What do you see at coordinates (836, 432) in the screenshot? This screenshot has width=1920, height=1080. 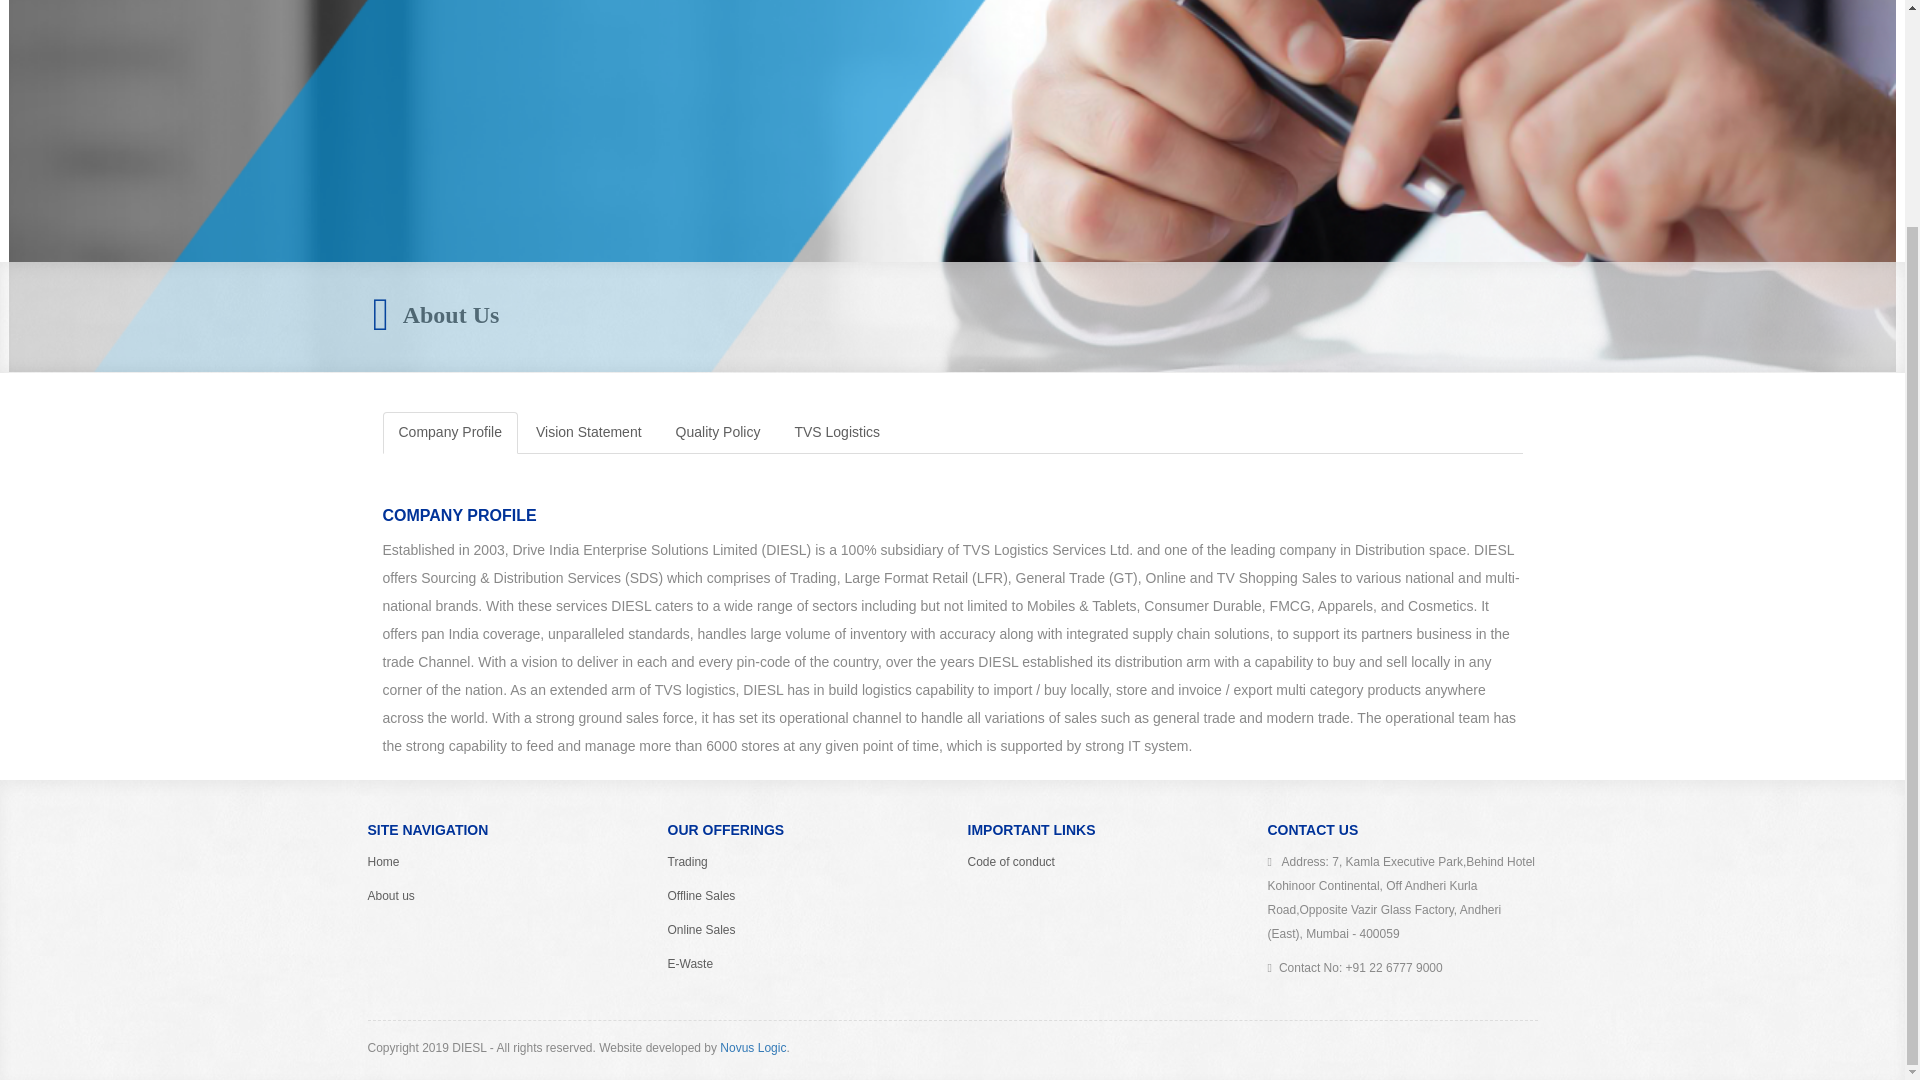 I see `TVS Logistics` at bounding box center [836, 432].